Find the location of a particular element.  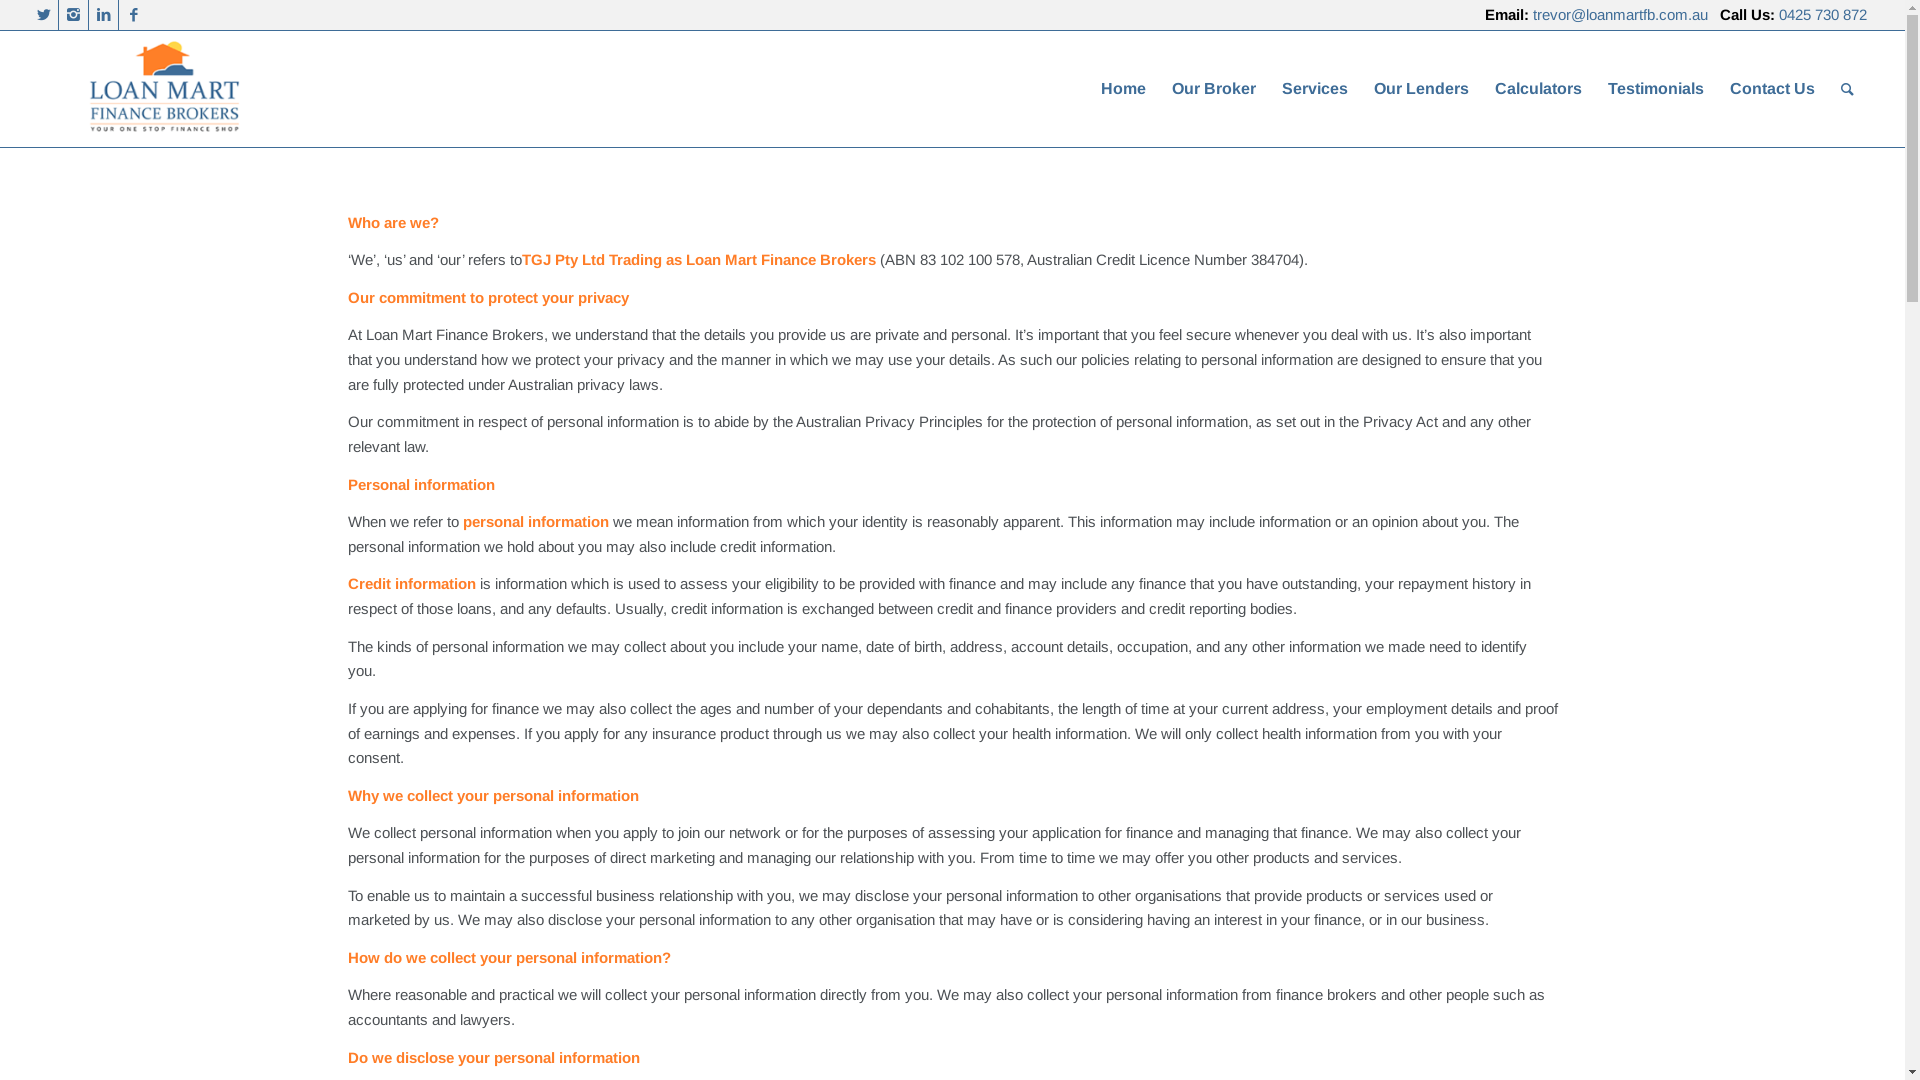

Services is located at coordinates (1315, 89).